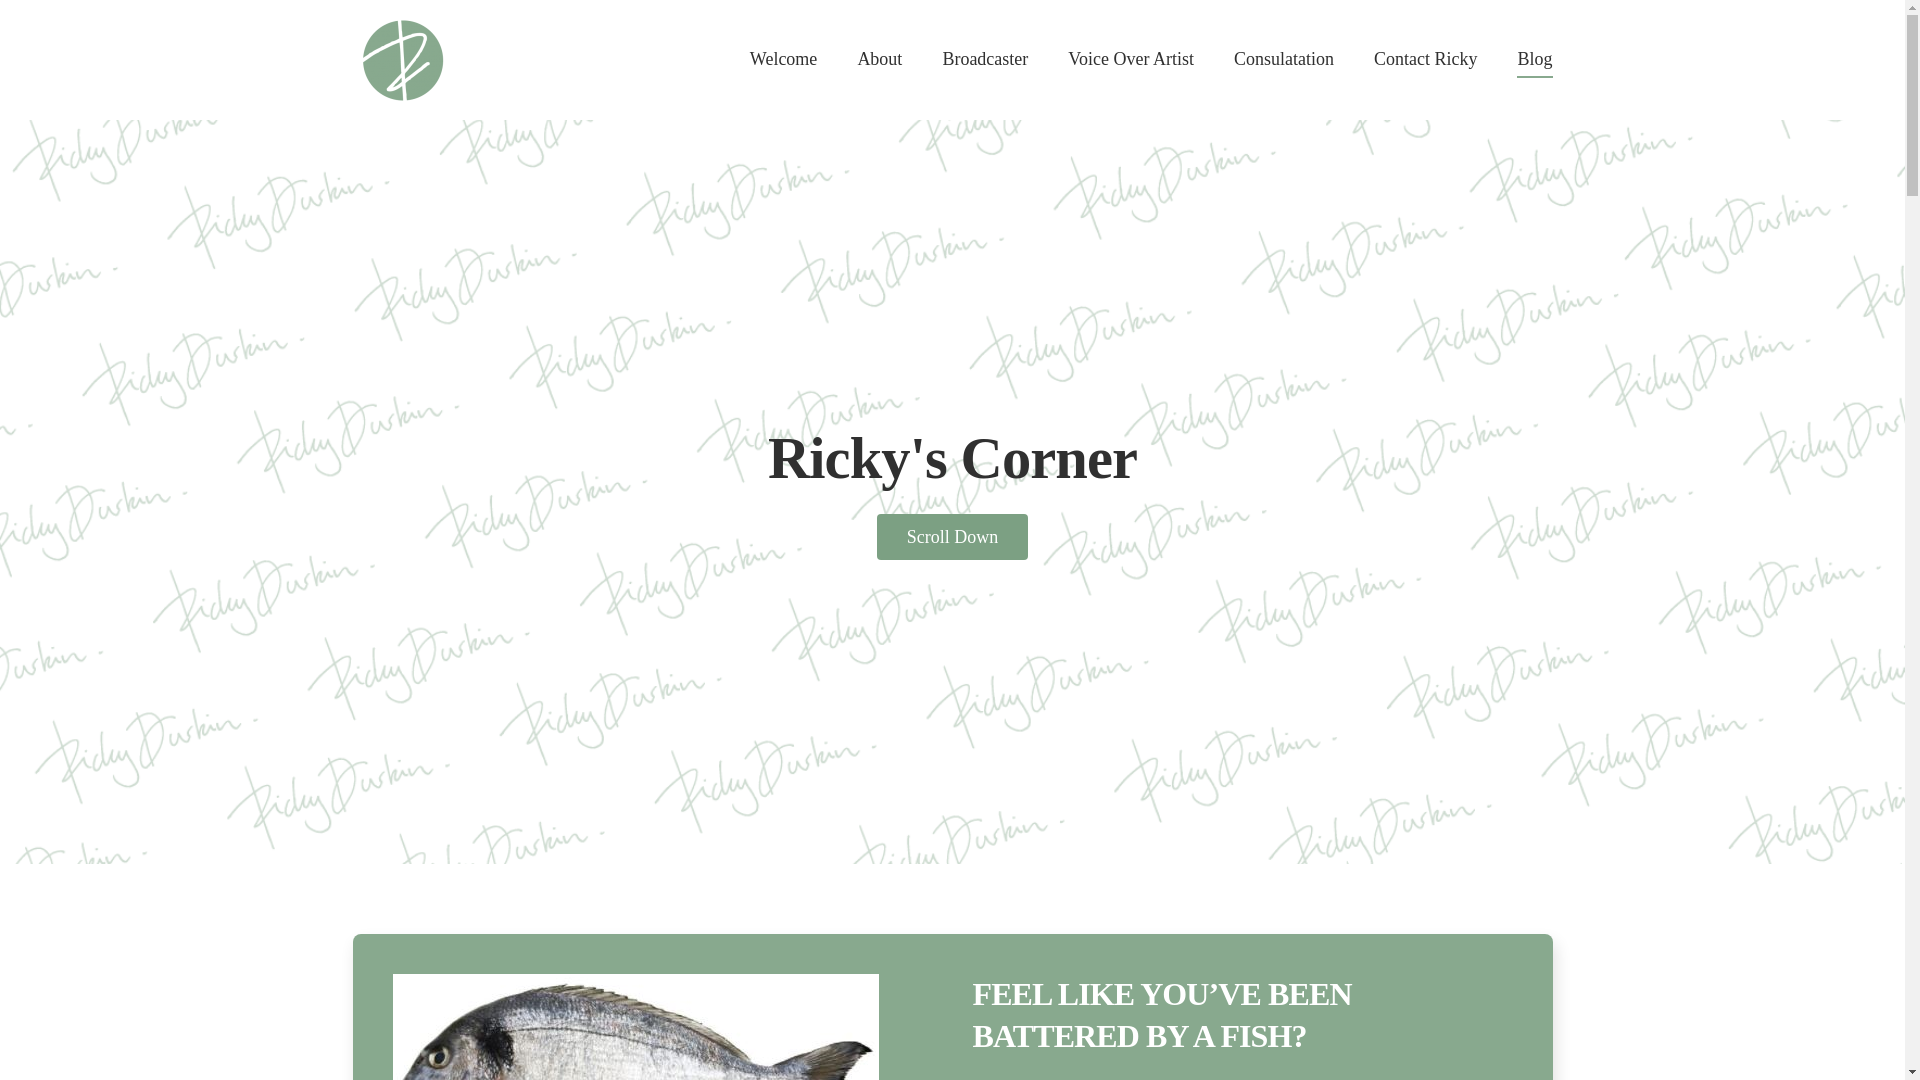  I want to click on Blog, so click(1534, 60).